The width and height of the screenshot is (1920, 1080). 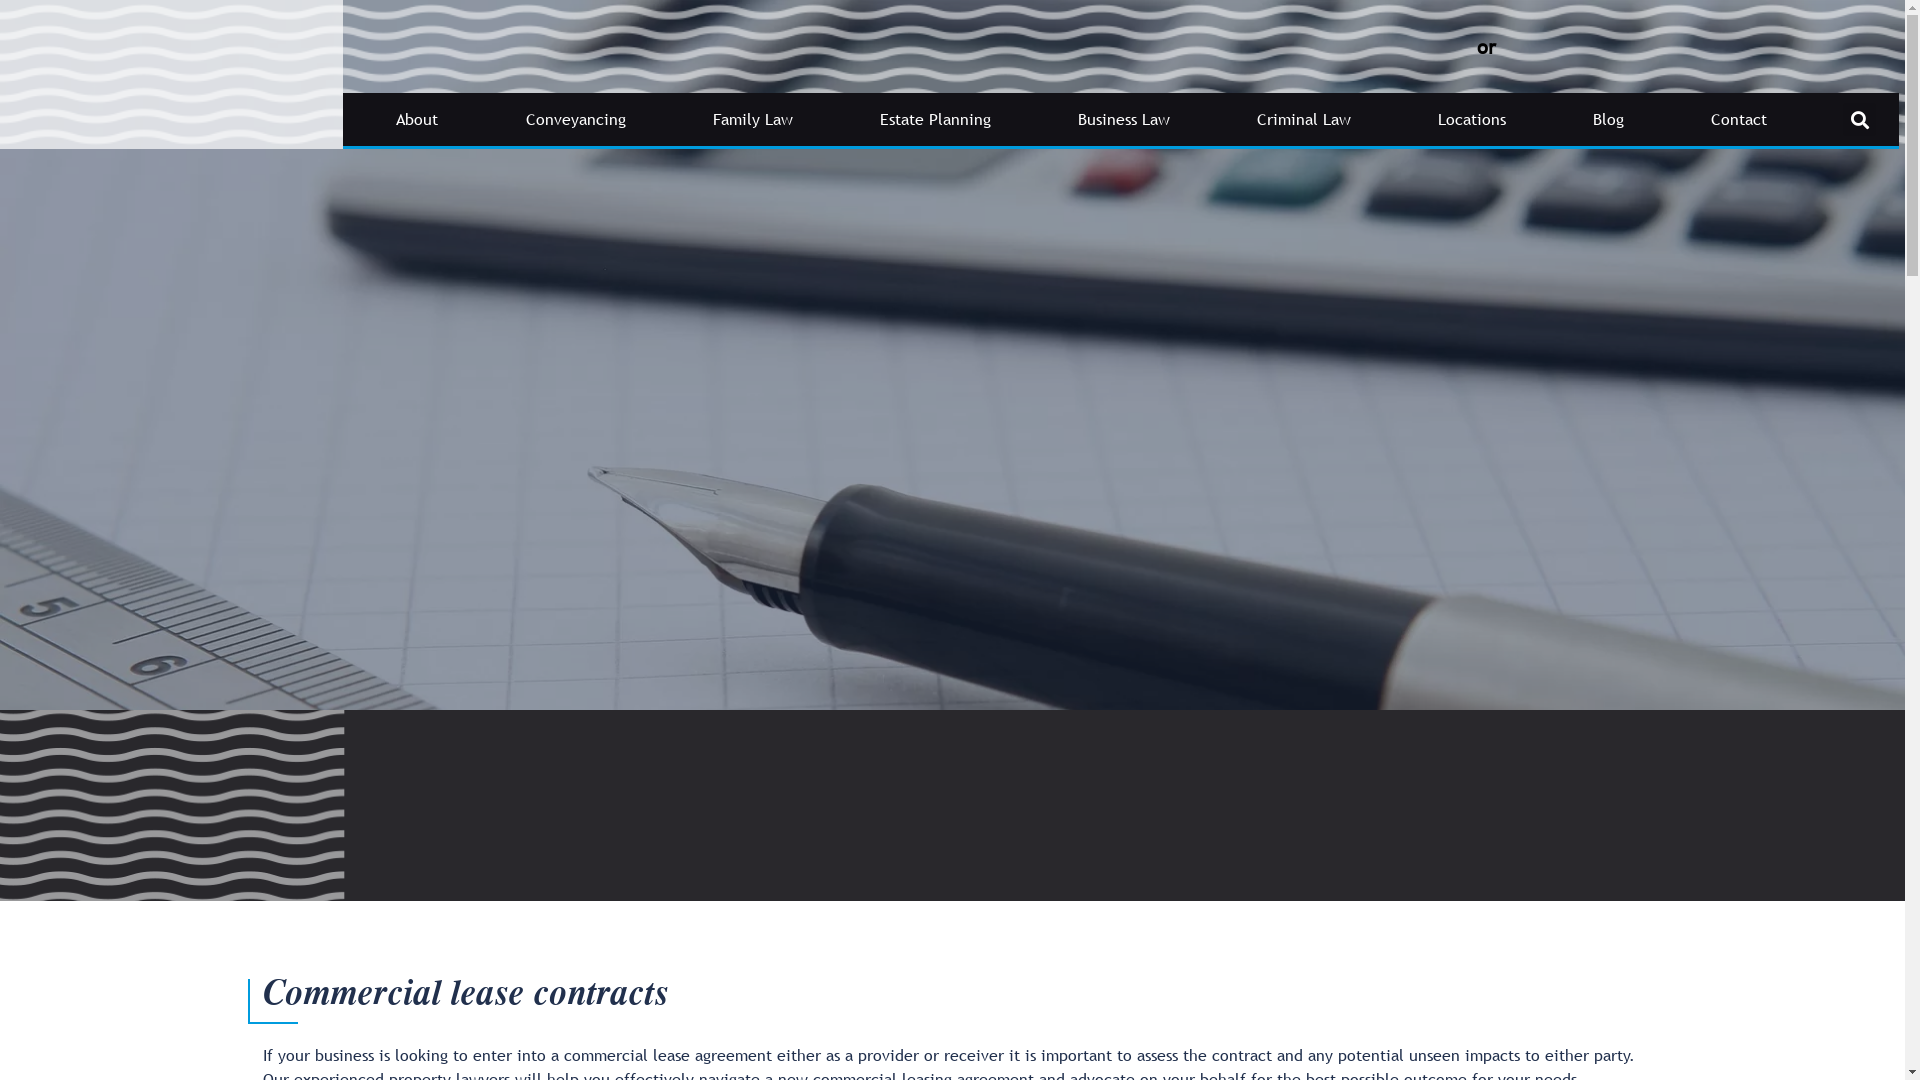 What do you see at coordinates (1609, 119) in the screenshot?
I see `Blog` at bounding box center [1609, 119].